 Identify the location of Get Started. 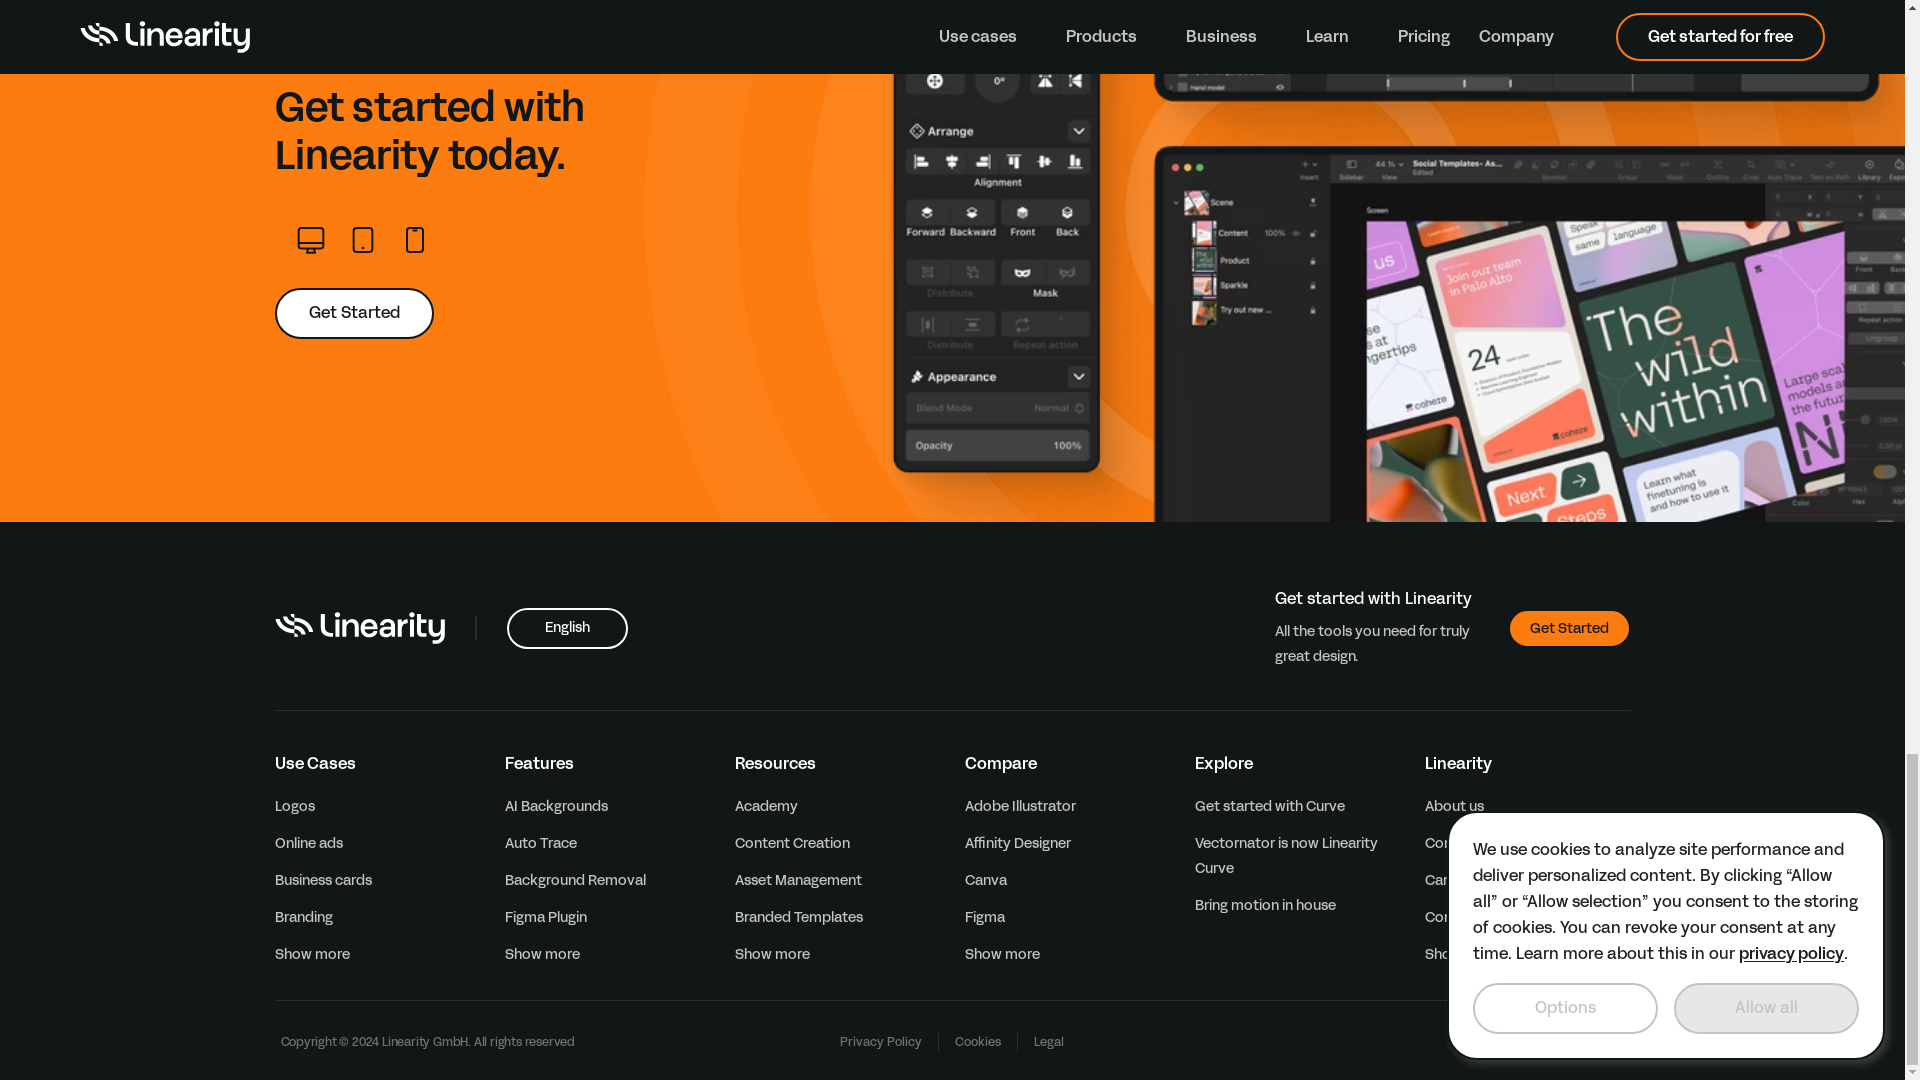
(354, 314).